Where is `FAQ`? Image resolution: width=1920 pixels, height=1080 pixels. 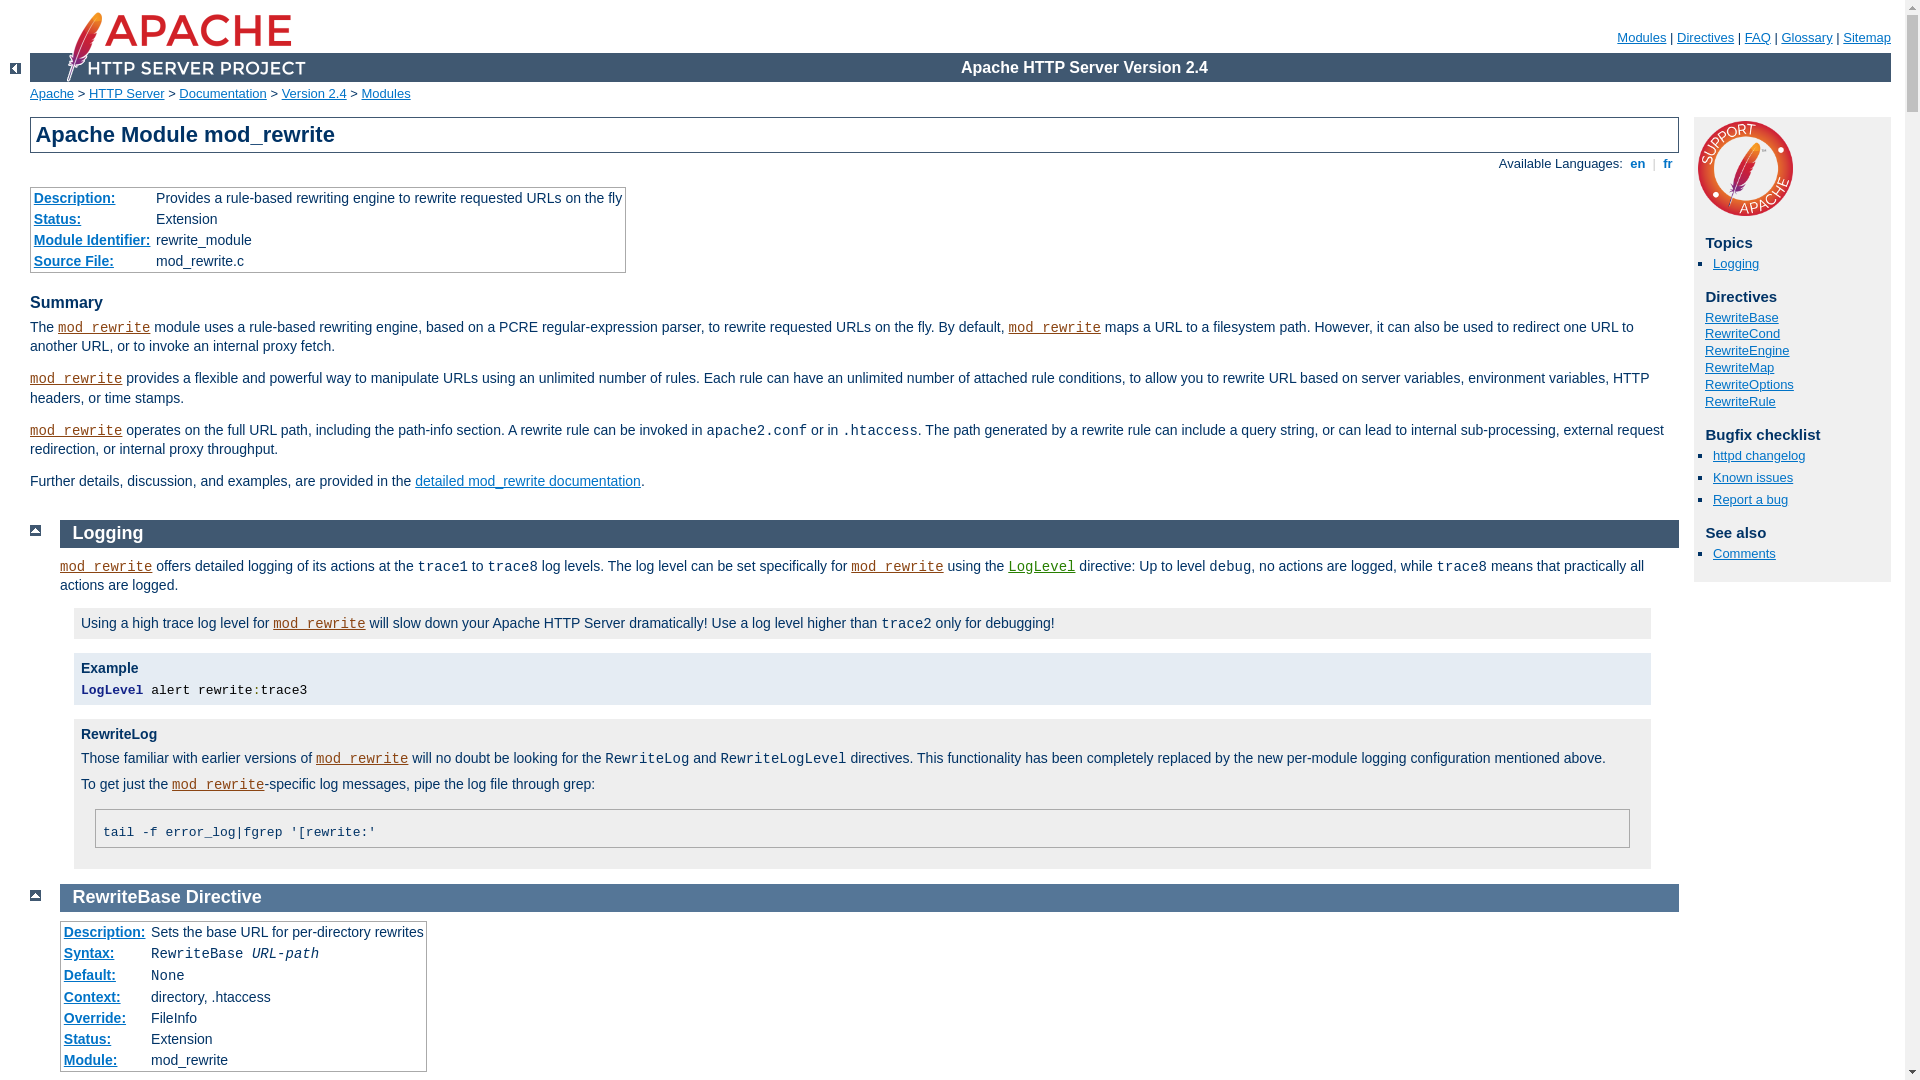
FAQ is located at coordinates (1758, 38).